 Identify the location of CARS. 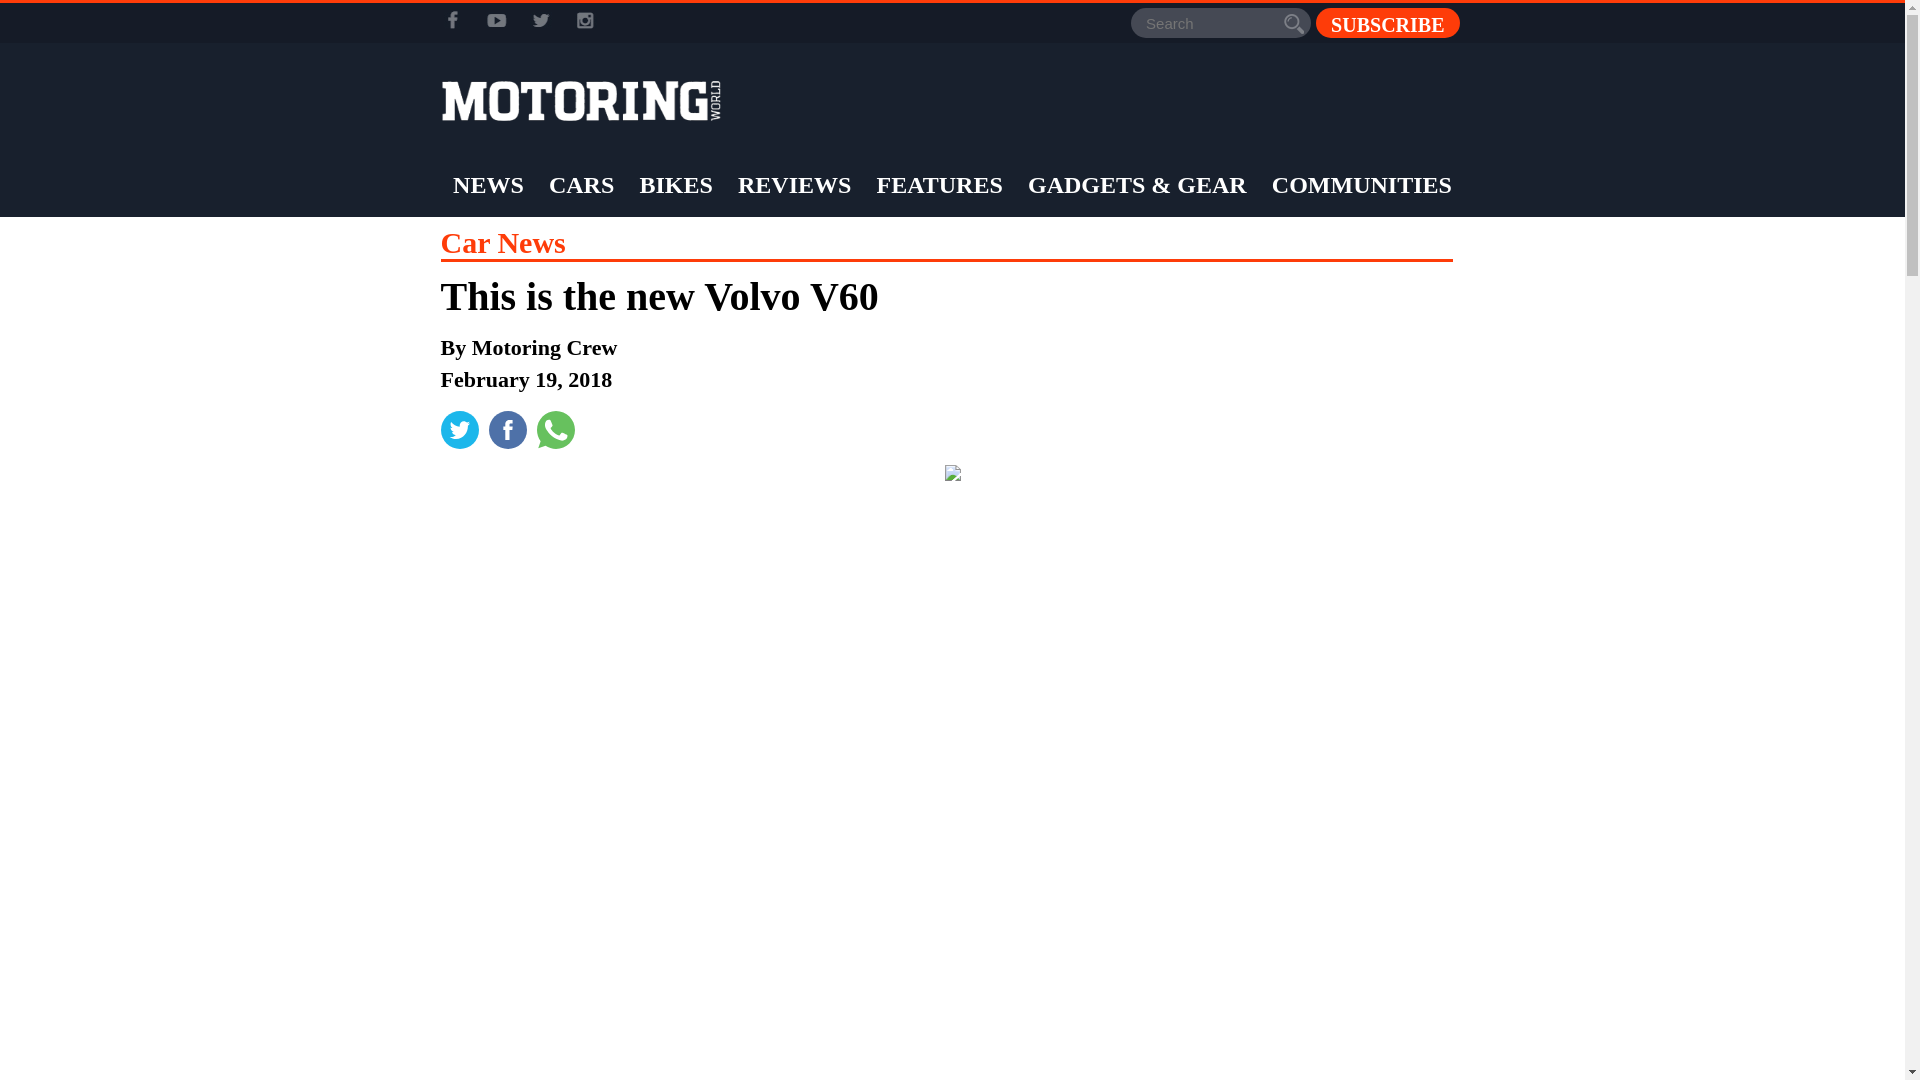
(580, 185).